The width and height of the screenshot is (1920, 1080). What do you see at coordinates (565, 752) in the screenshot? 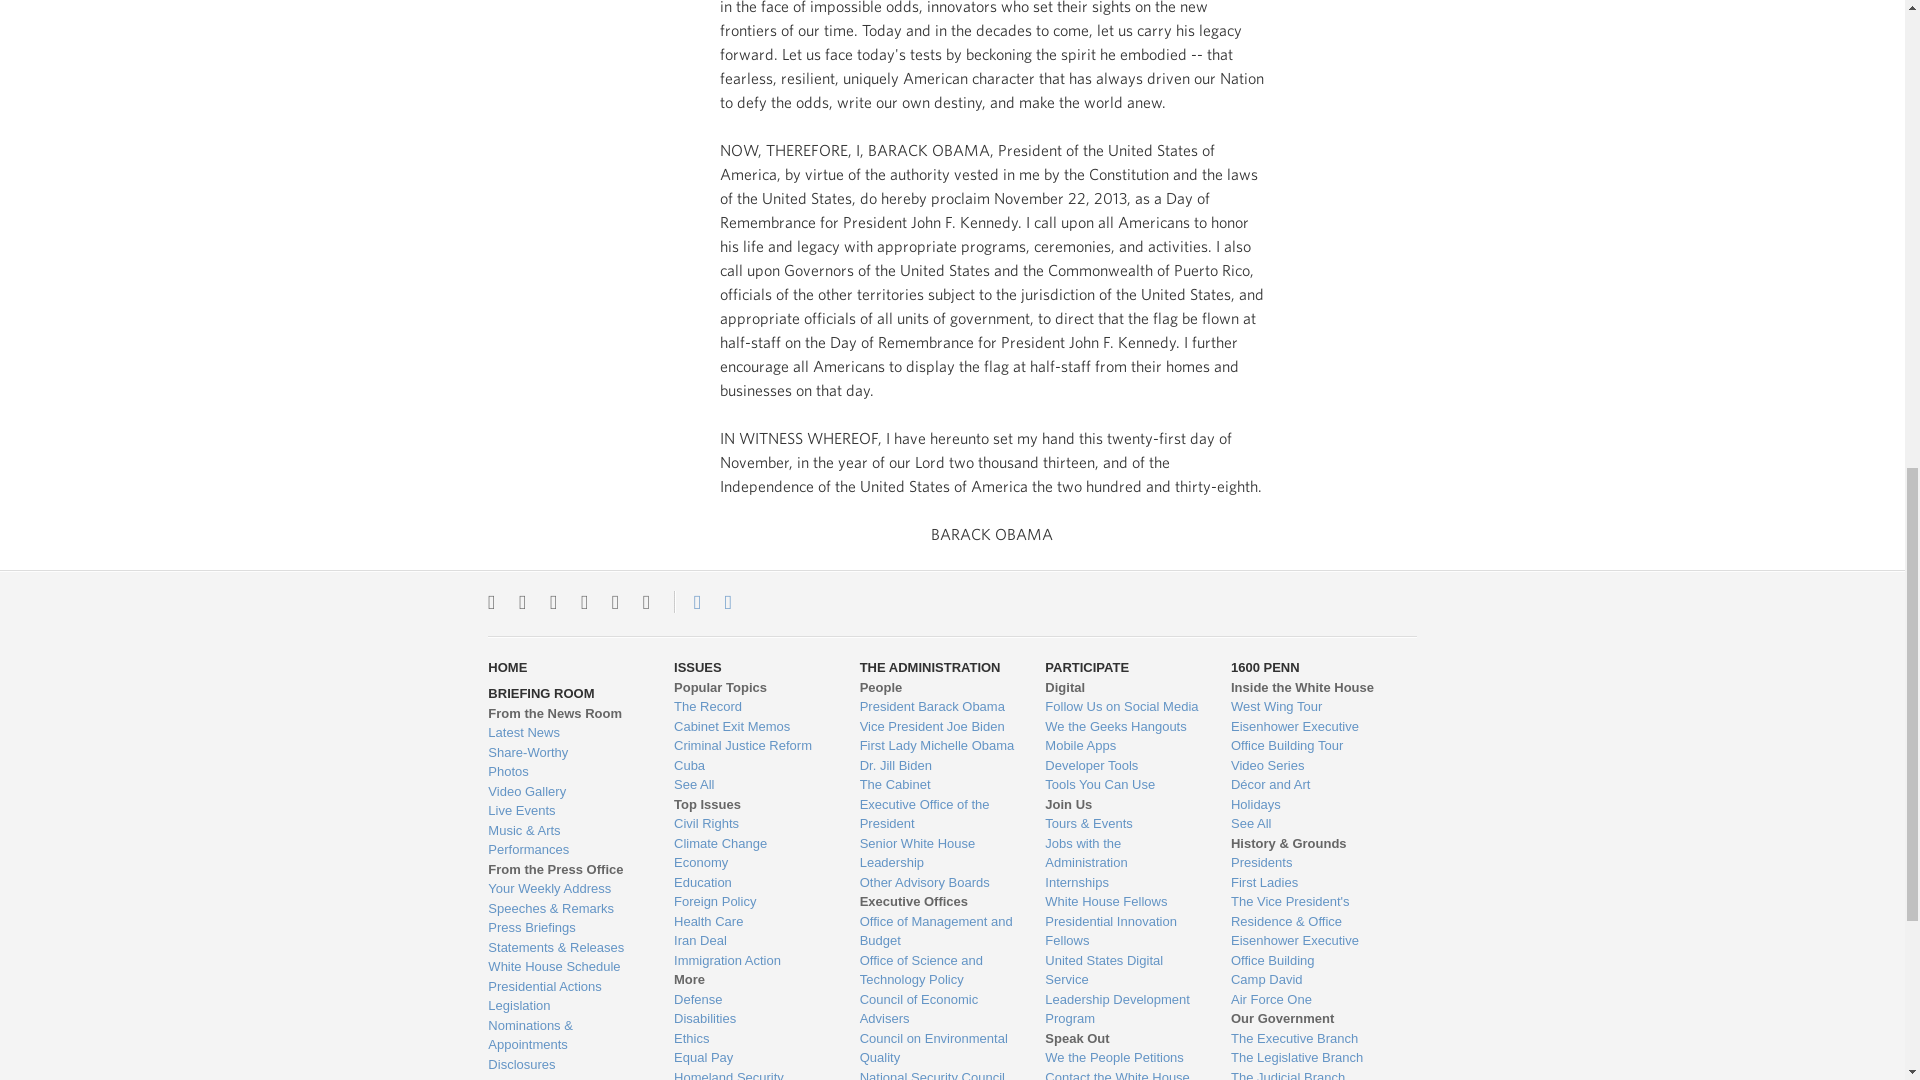
I see `Check out the most popular infographics and videos` at bounding box center [565, 752].